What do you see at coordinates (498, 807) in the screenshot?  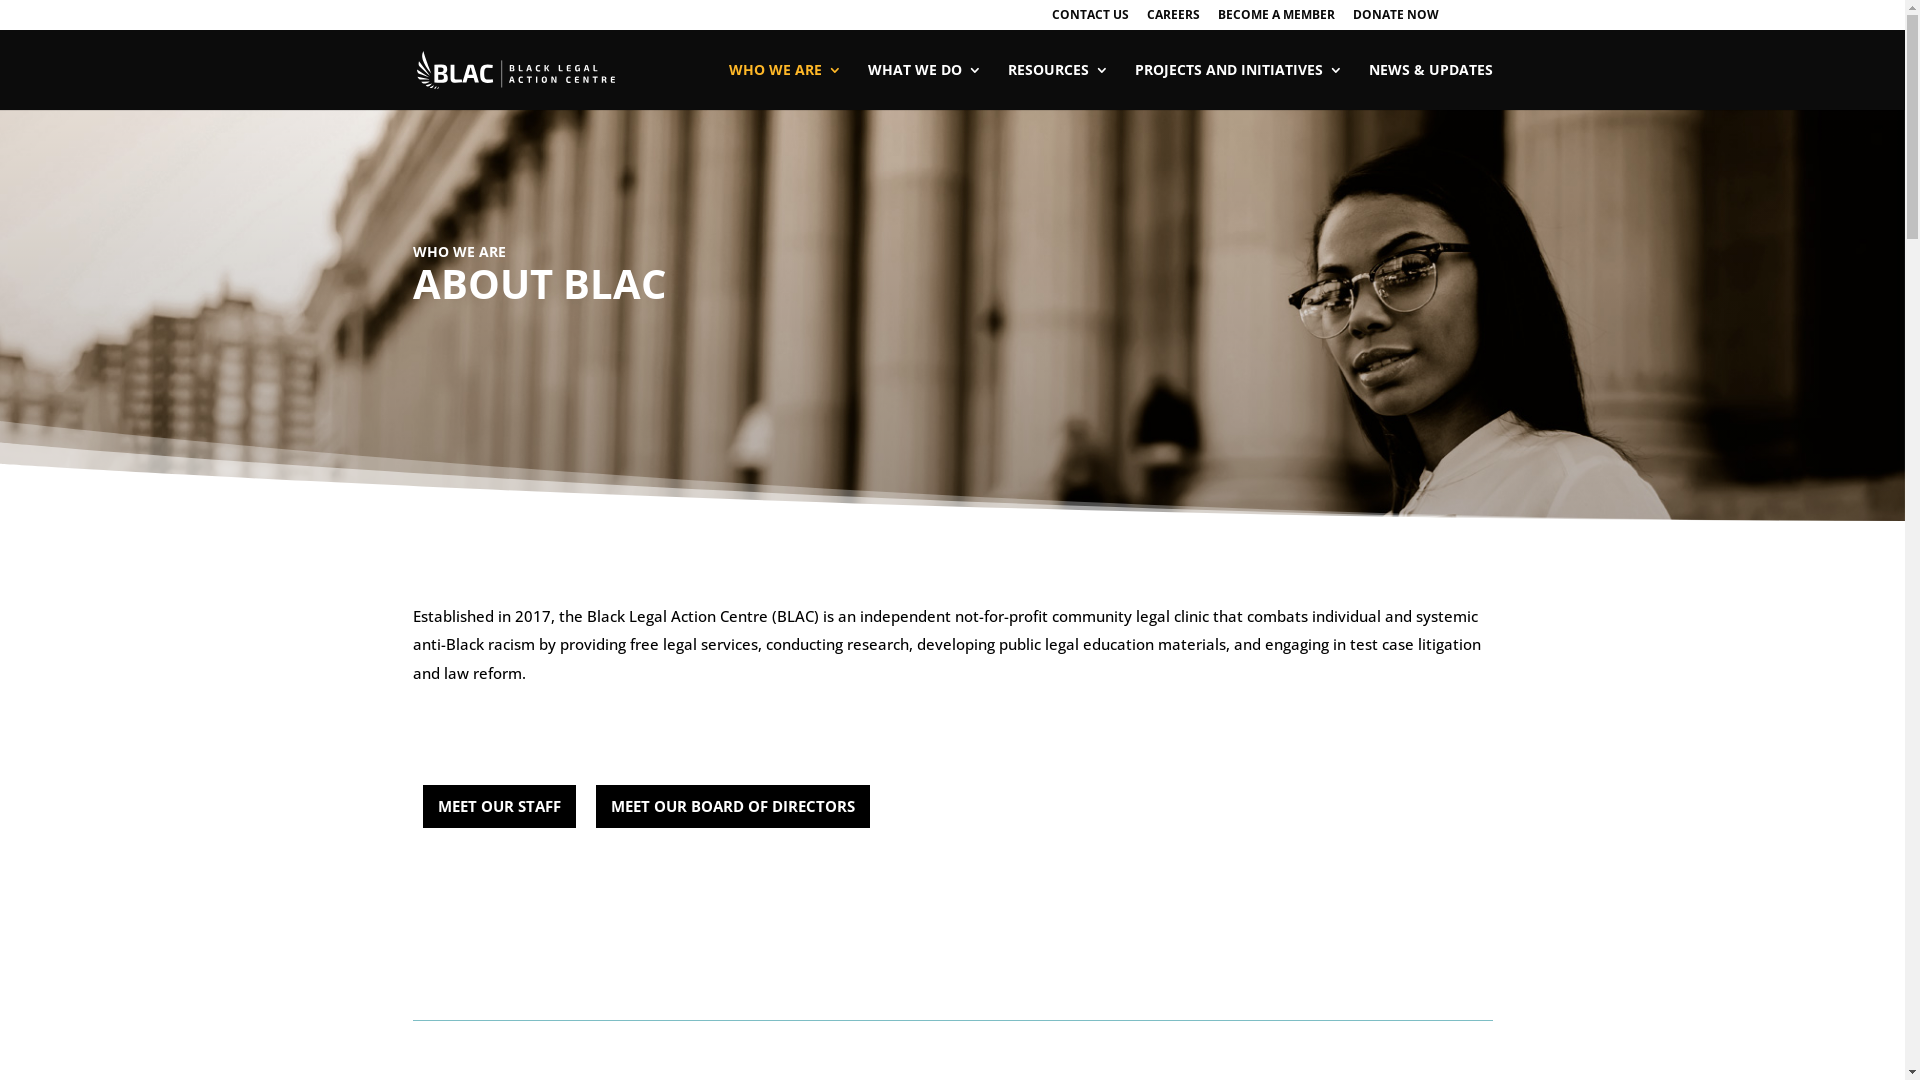 I see `MEET OUR STAFF` at bounding box center [498, 807].